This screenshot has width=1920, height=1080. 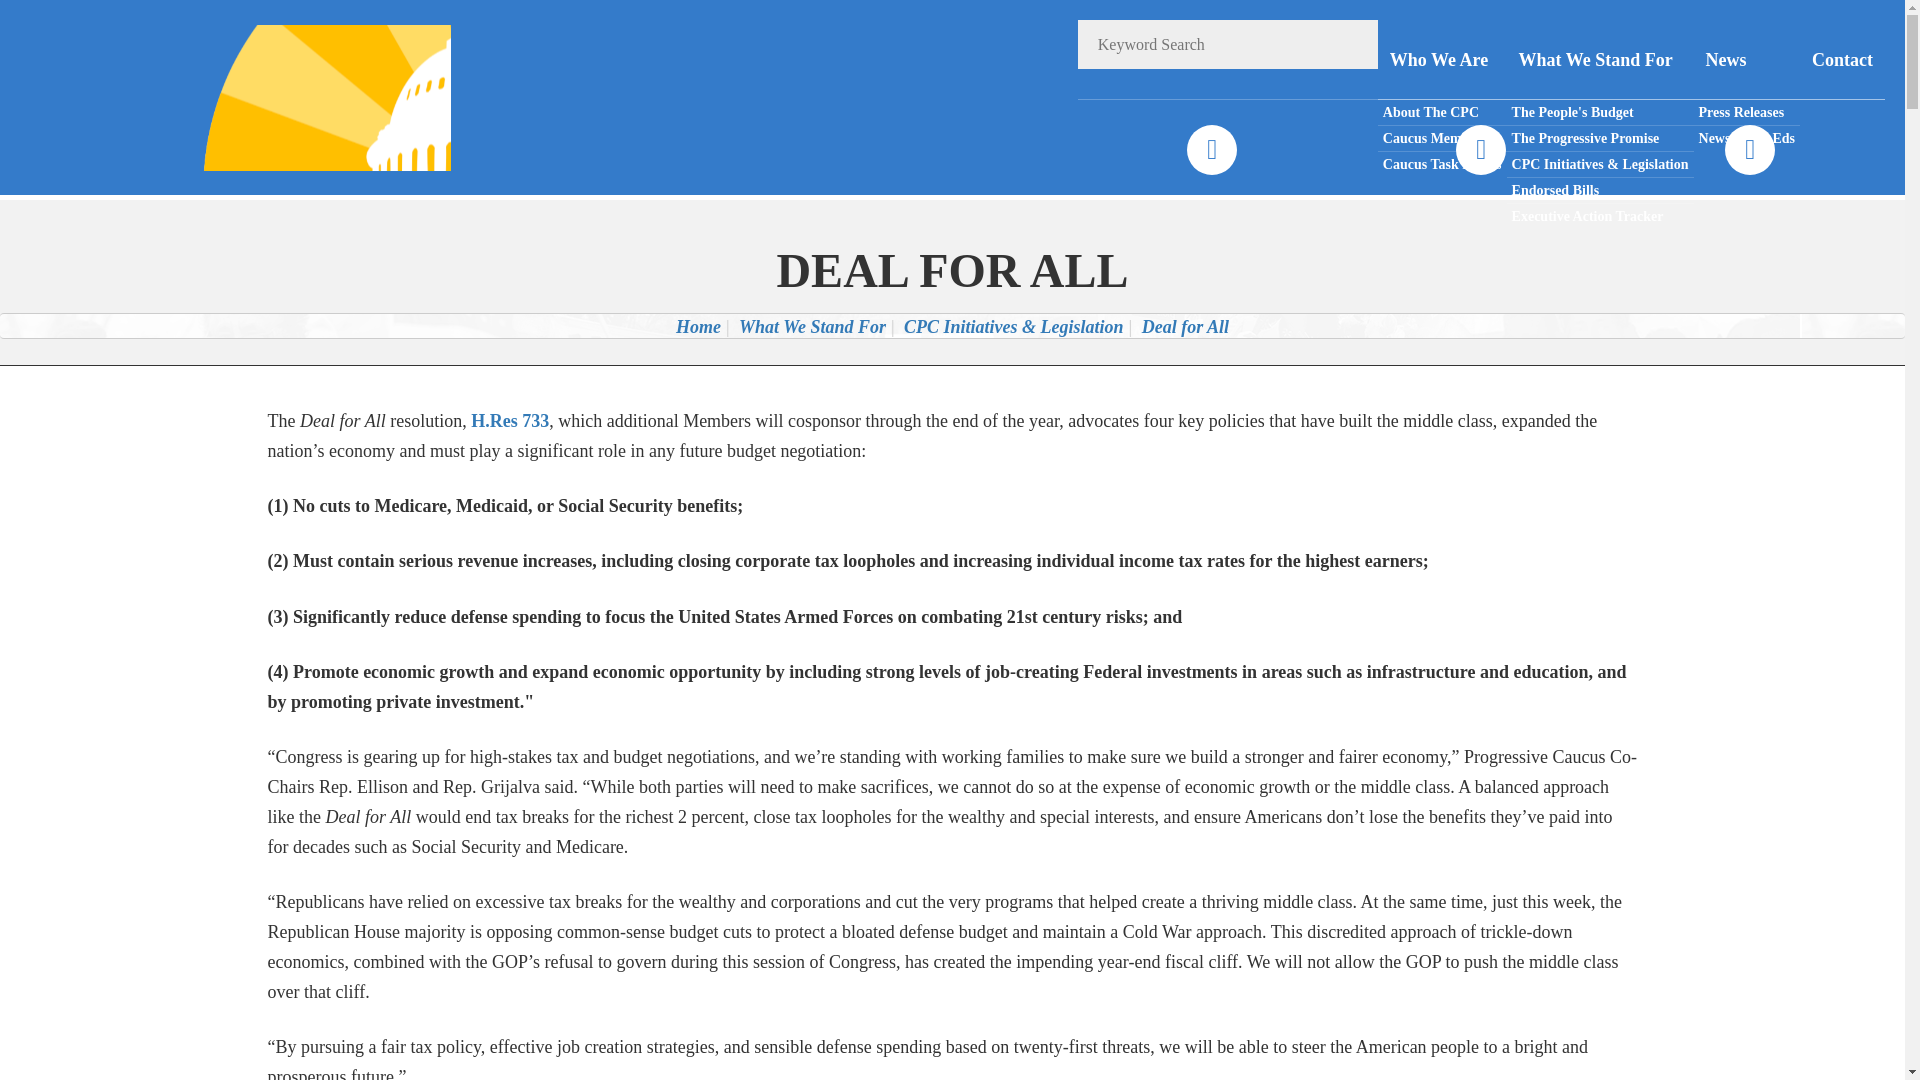 I want to click on Contact, so click(x=1842, y=60).